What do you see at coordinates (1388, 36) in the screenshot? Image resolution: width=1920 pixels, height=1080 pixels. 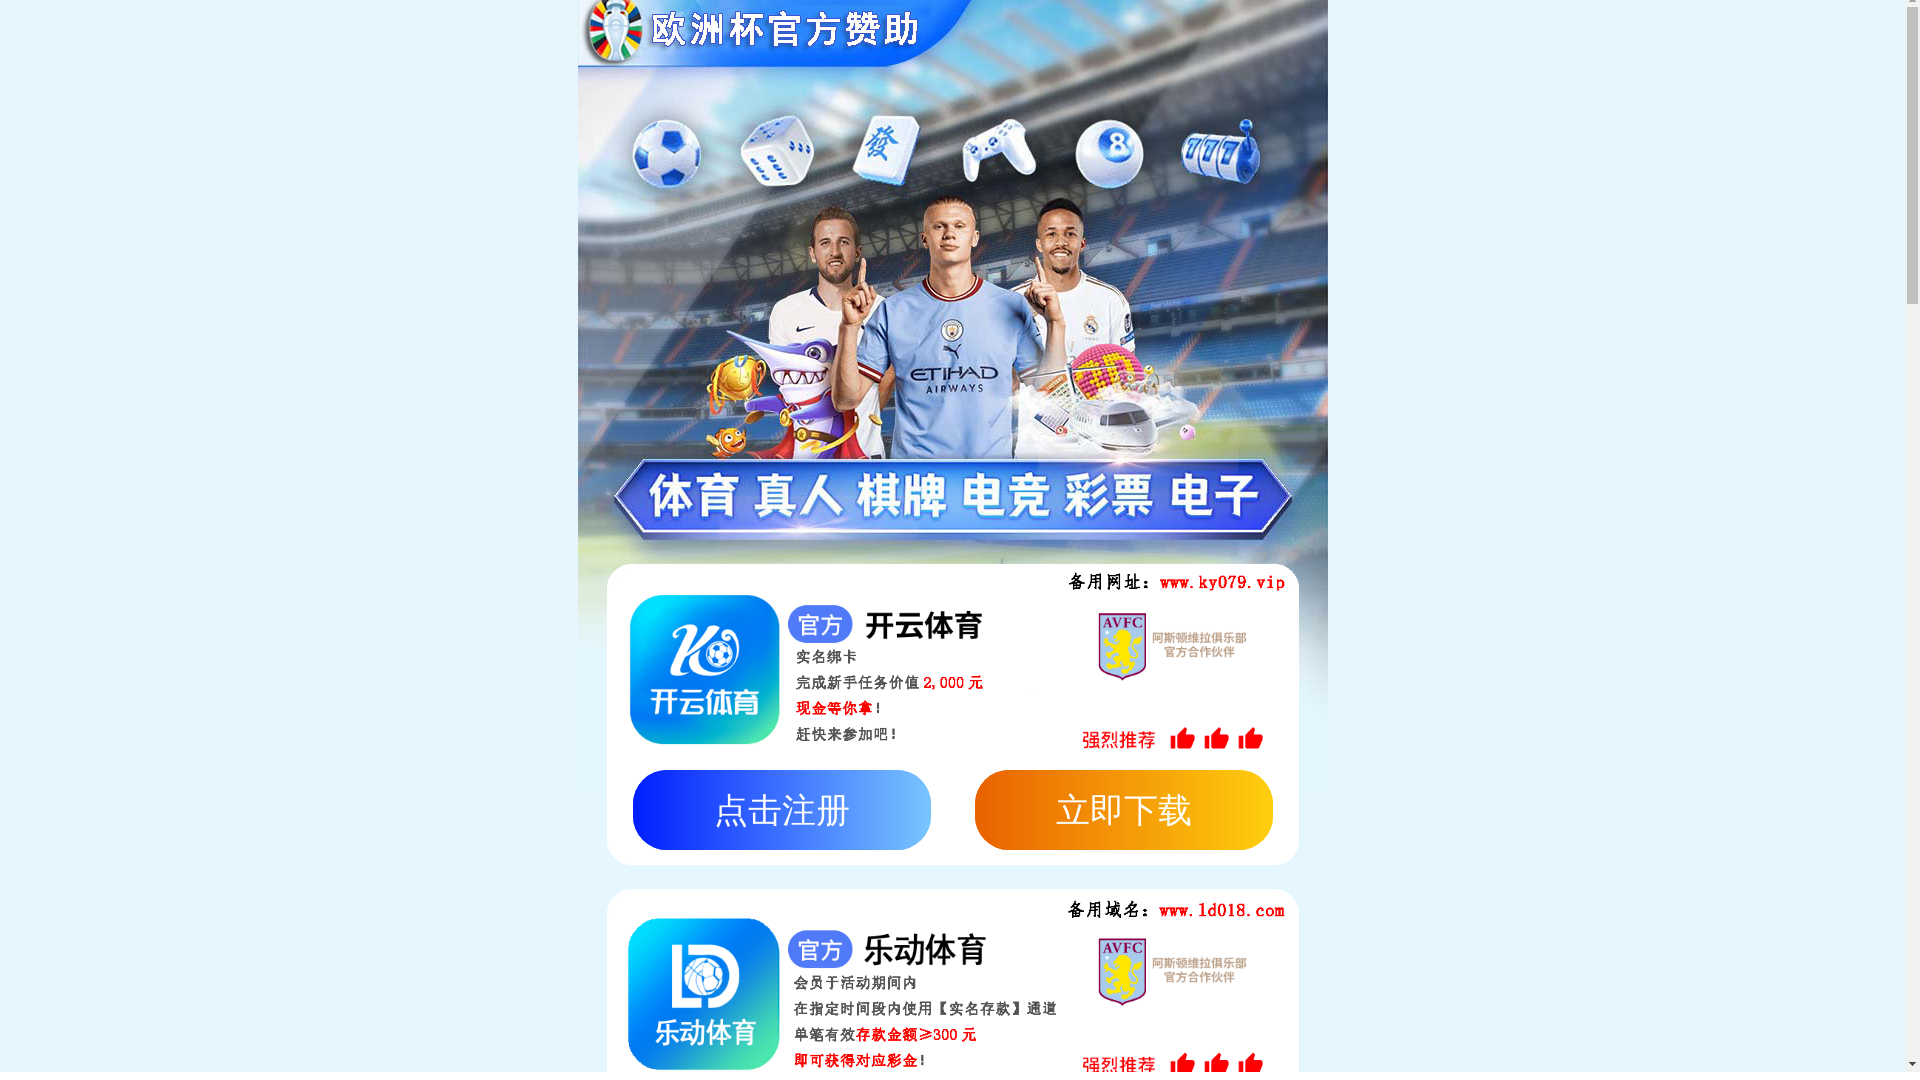 I see `News` at bounding box center [1388, 36].